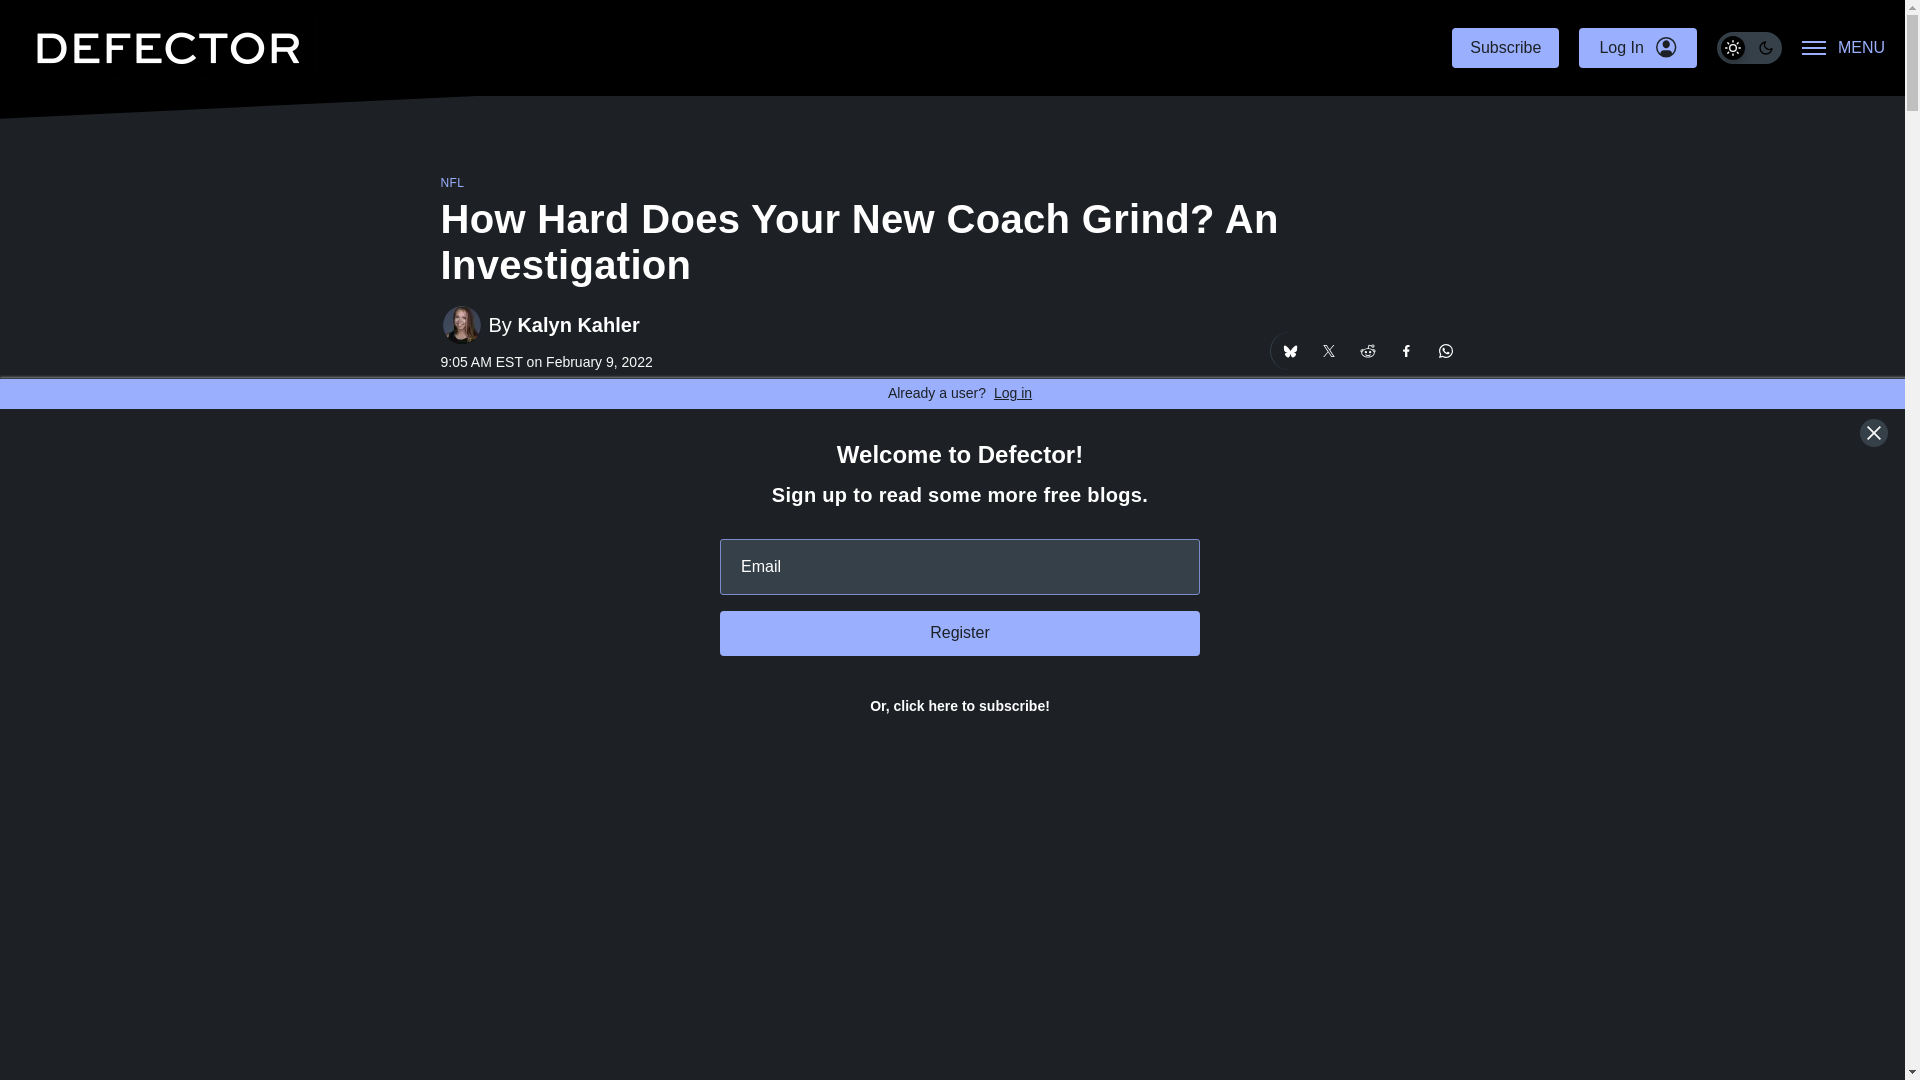 The image size is (1920, 1080). Describe the element at coordinates (1636, 48) in the screenshot. I see `Log In` at that location.